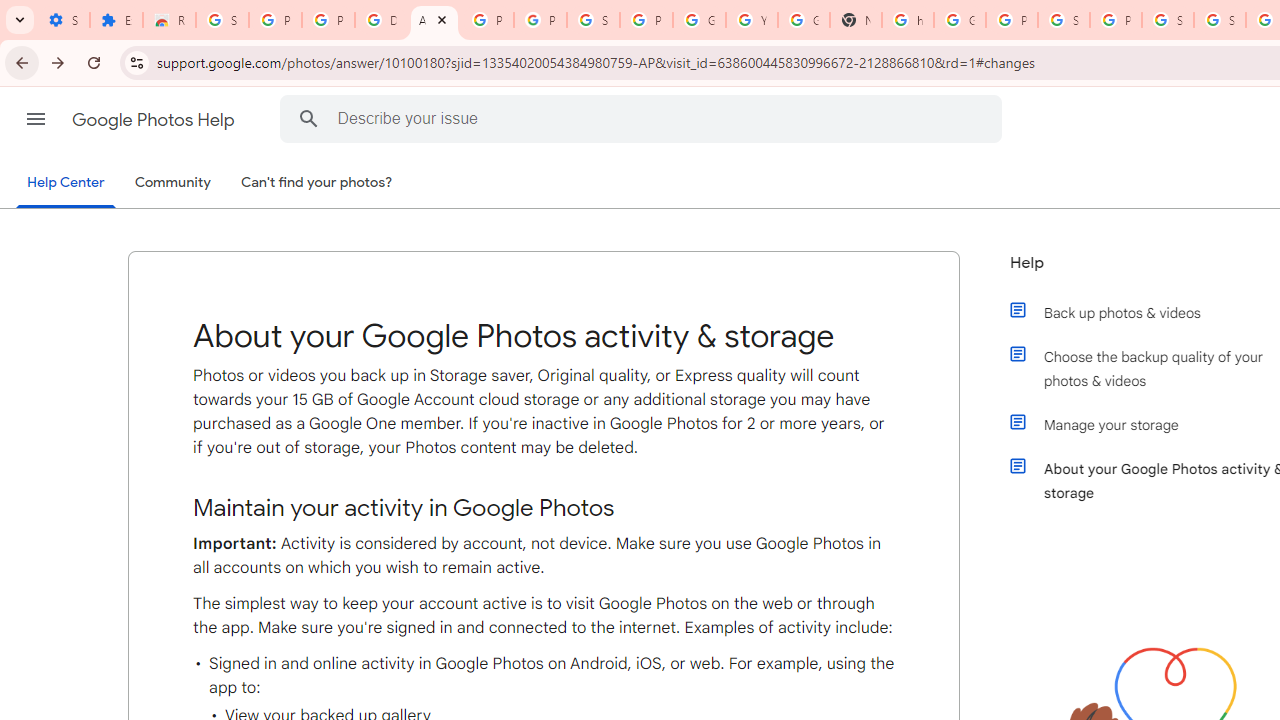 This screenshot has height=720, width=1280. Describe the element at coordinates (699, 20) in the screenshot. I see `Google Account` at that location.